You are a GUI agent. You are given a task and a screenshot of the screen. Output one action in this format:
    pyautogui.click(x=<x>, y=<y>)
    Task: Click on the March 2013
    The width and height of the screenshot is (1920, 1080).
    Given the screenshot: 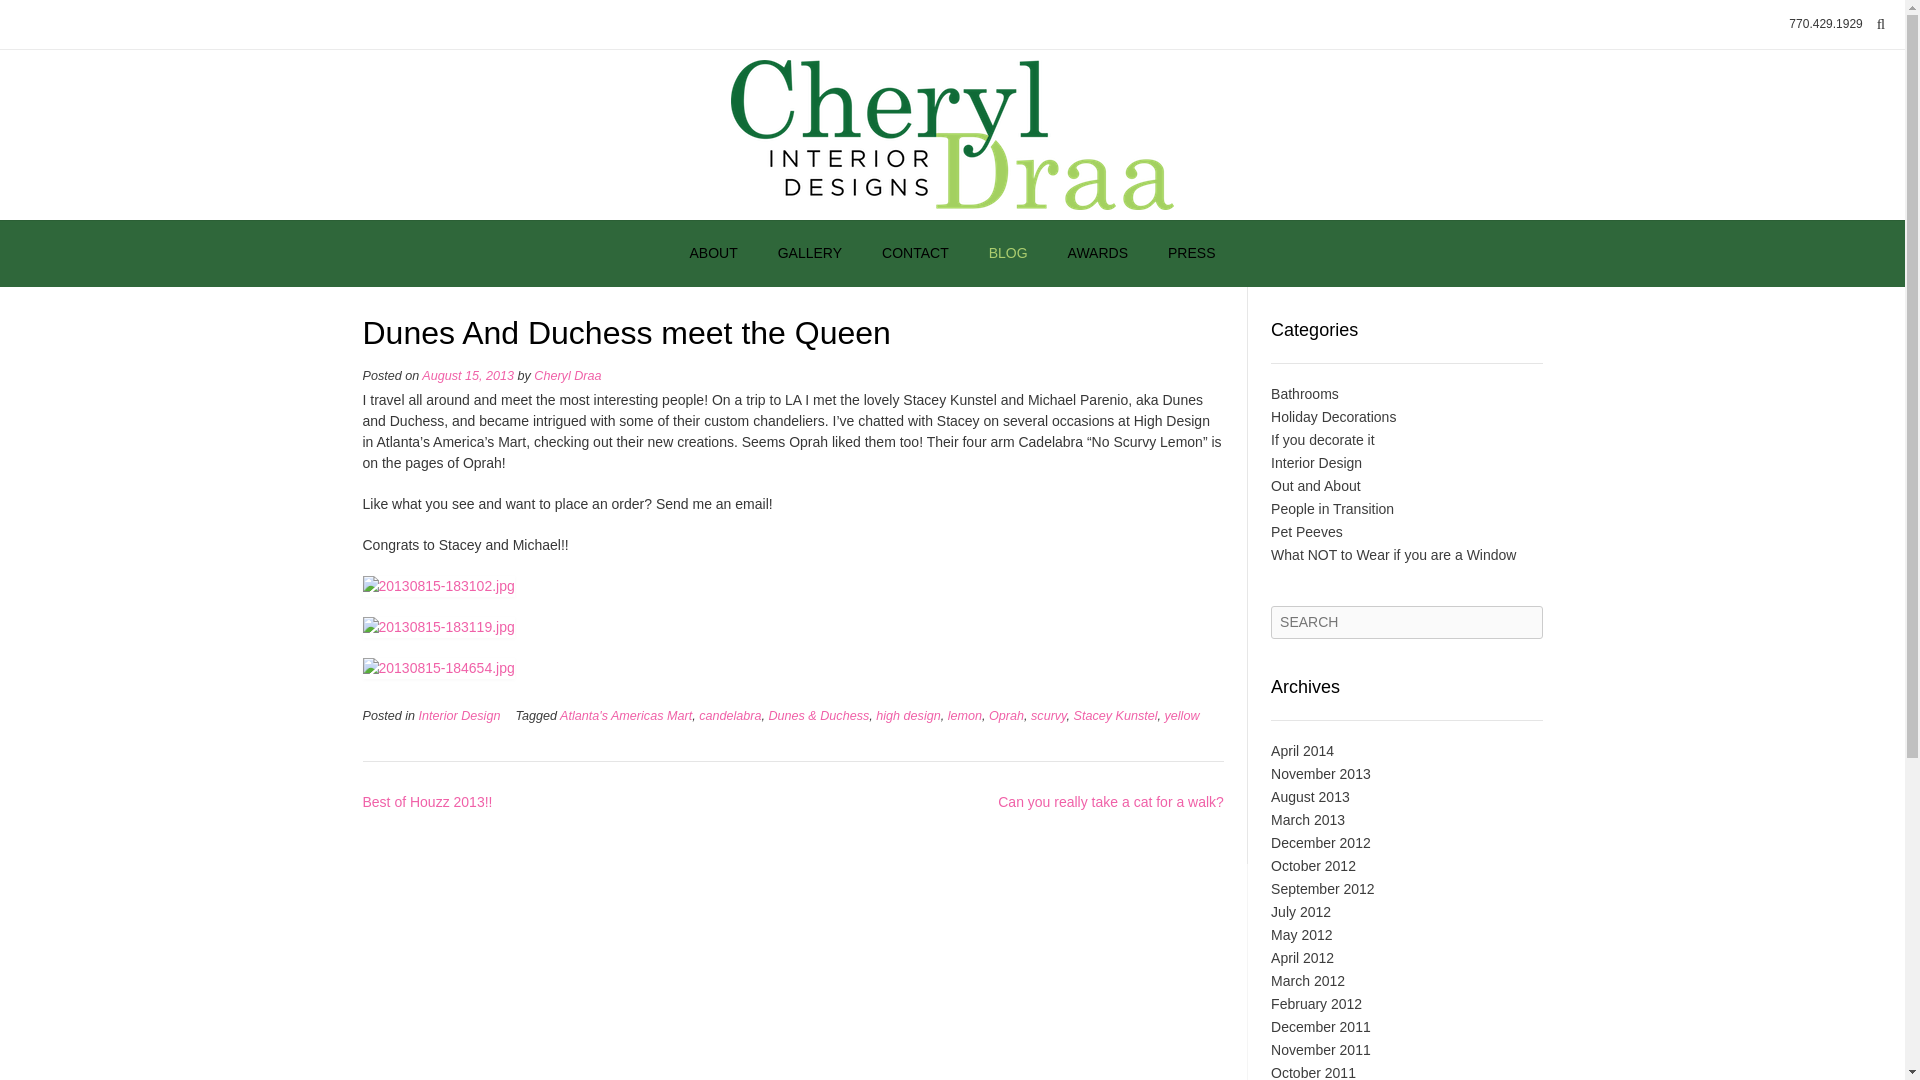 What is the action you would take?
    pyautogui.click(x=1308, y=820)
    